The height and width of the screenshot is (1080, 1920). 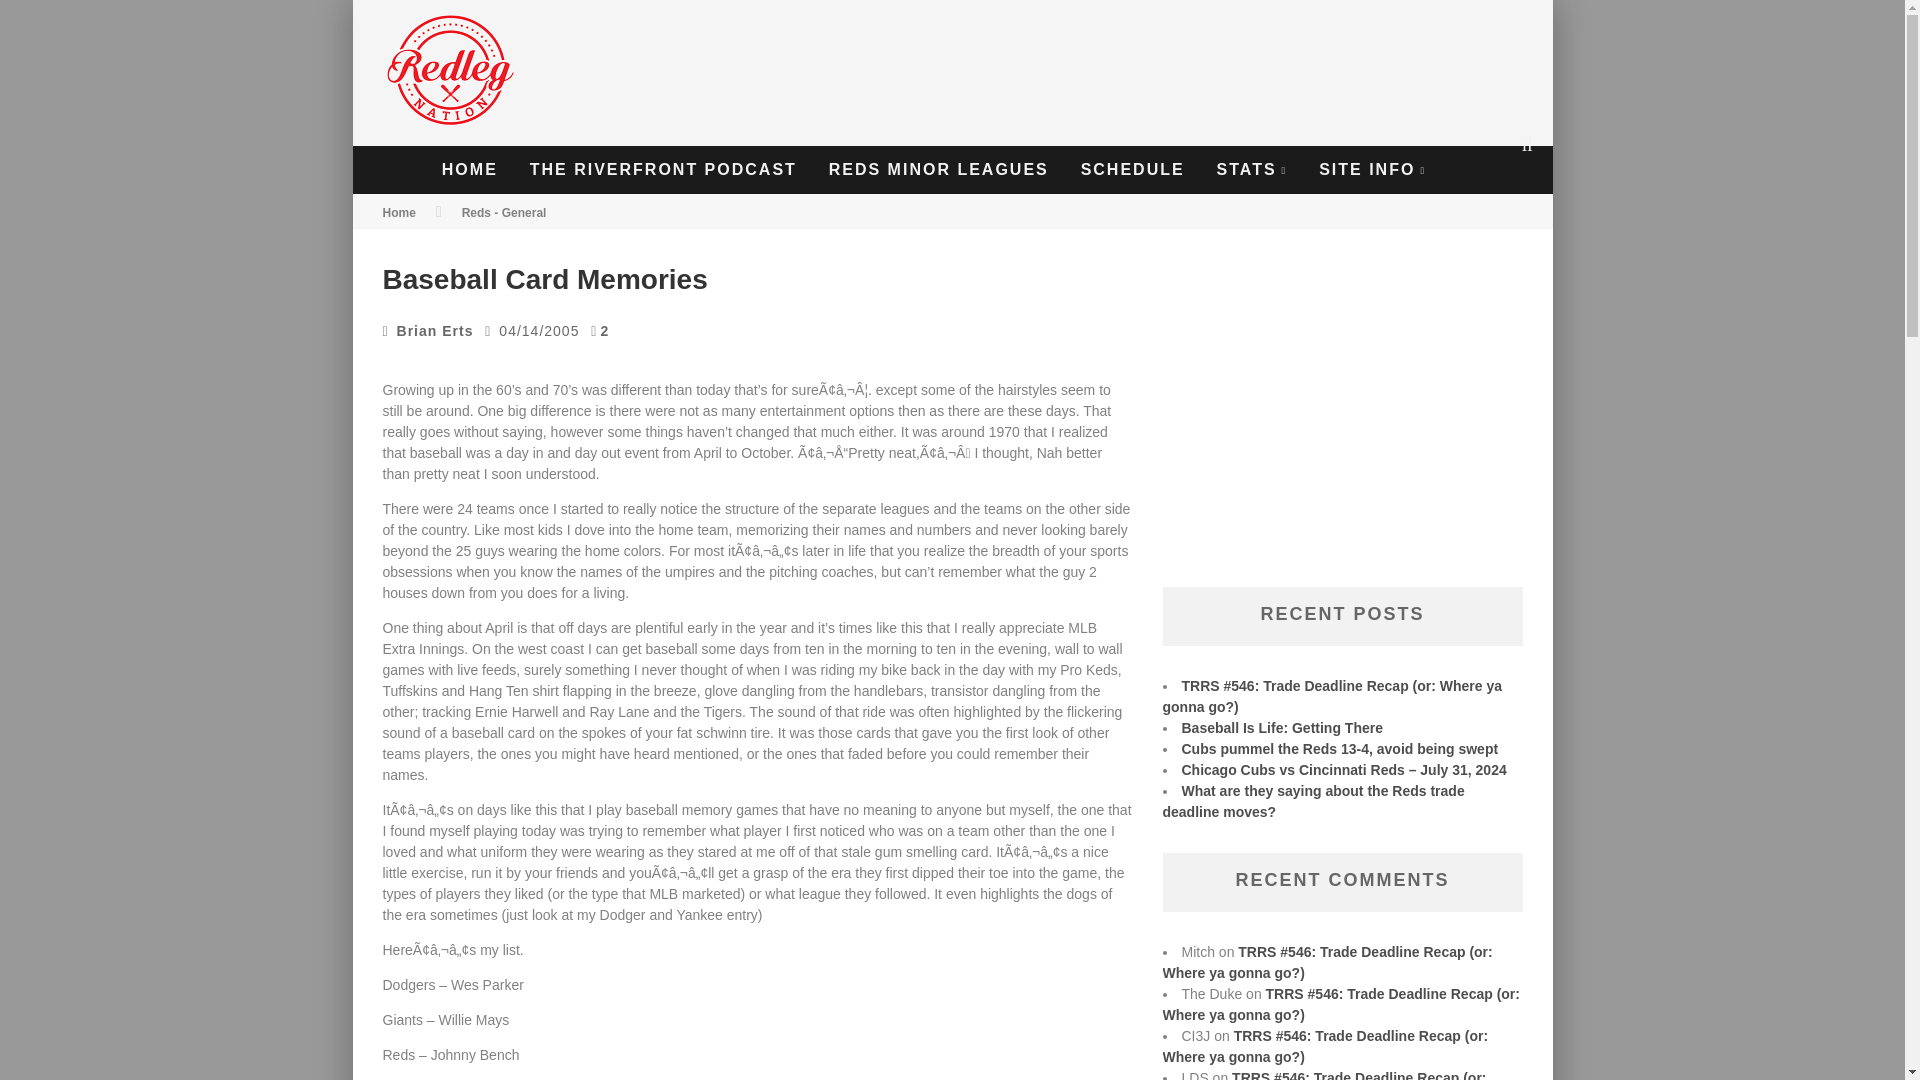 What do you see at coordinates (504, 213) in the screenshot?
I see `View all posts in Reds - General` at bounding box center [504, 213].